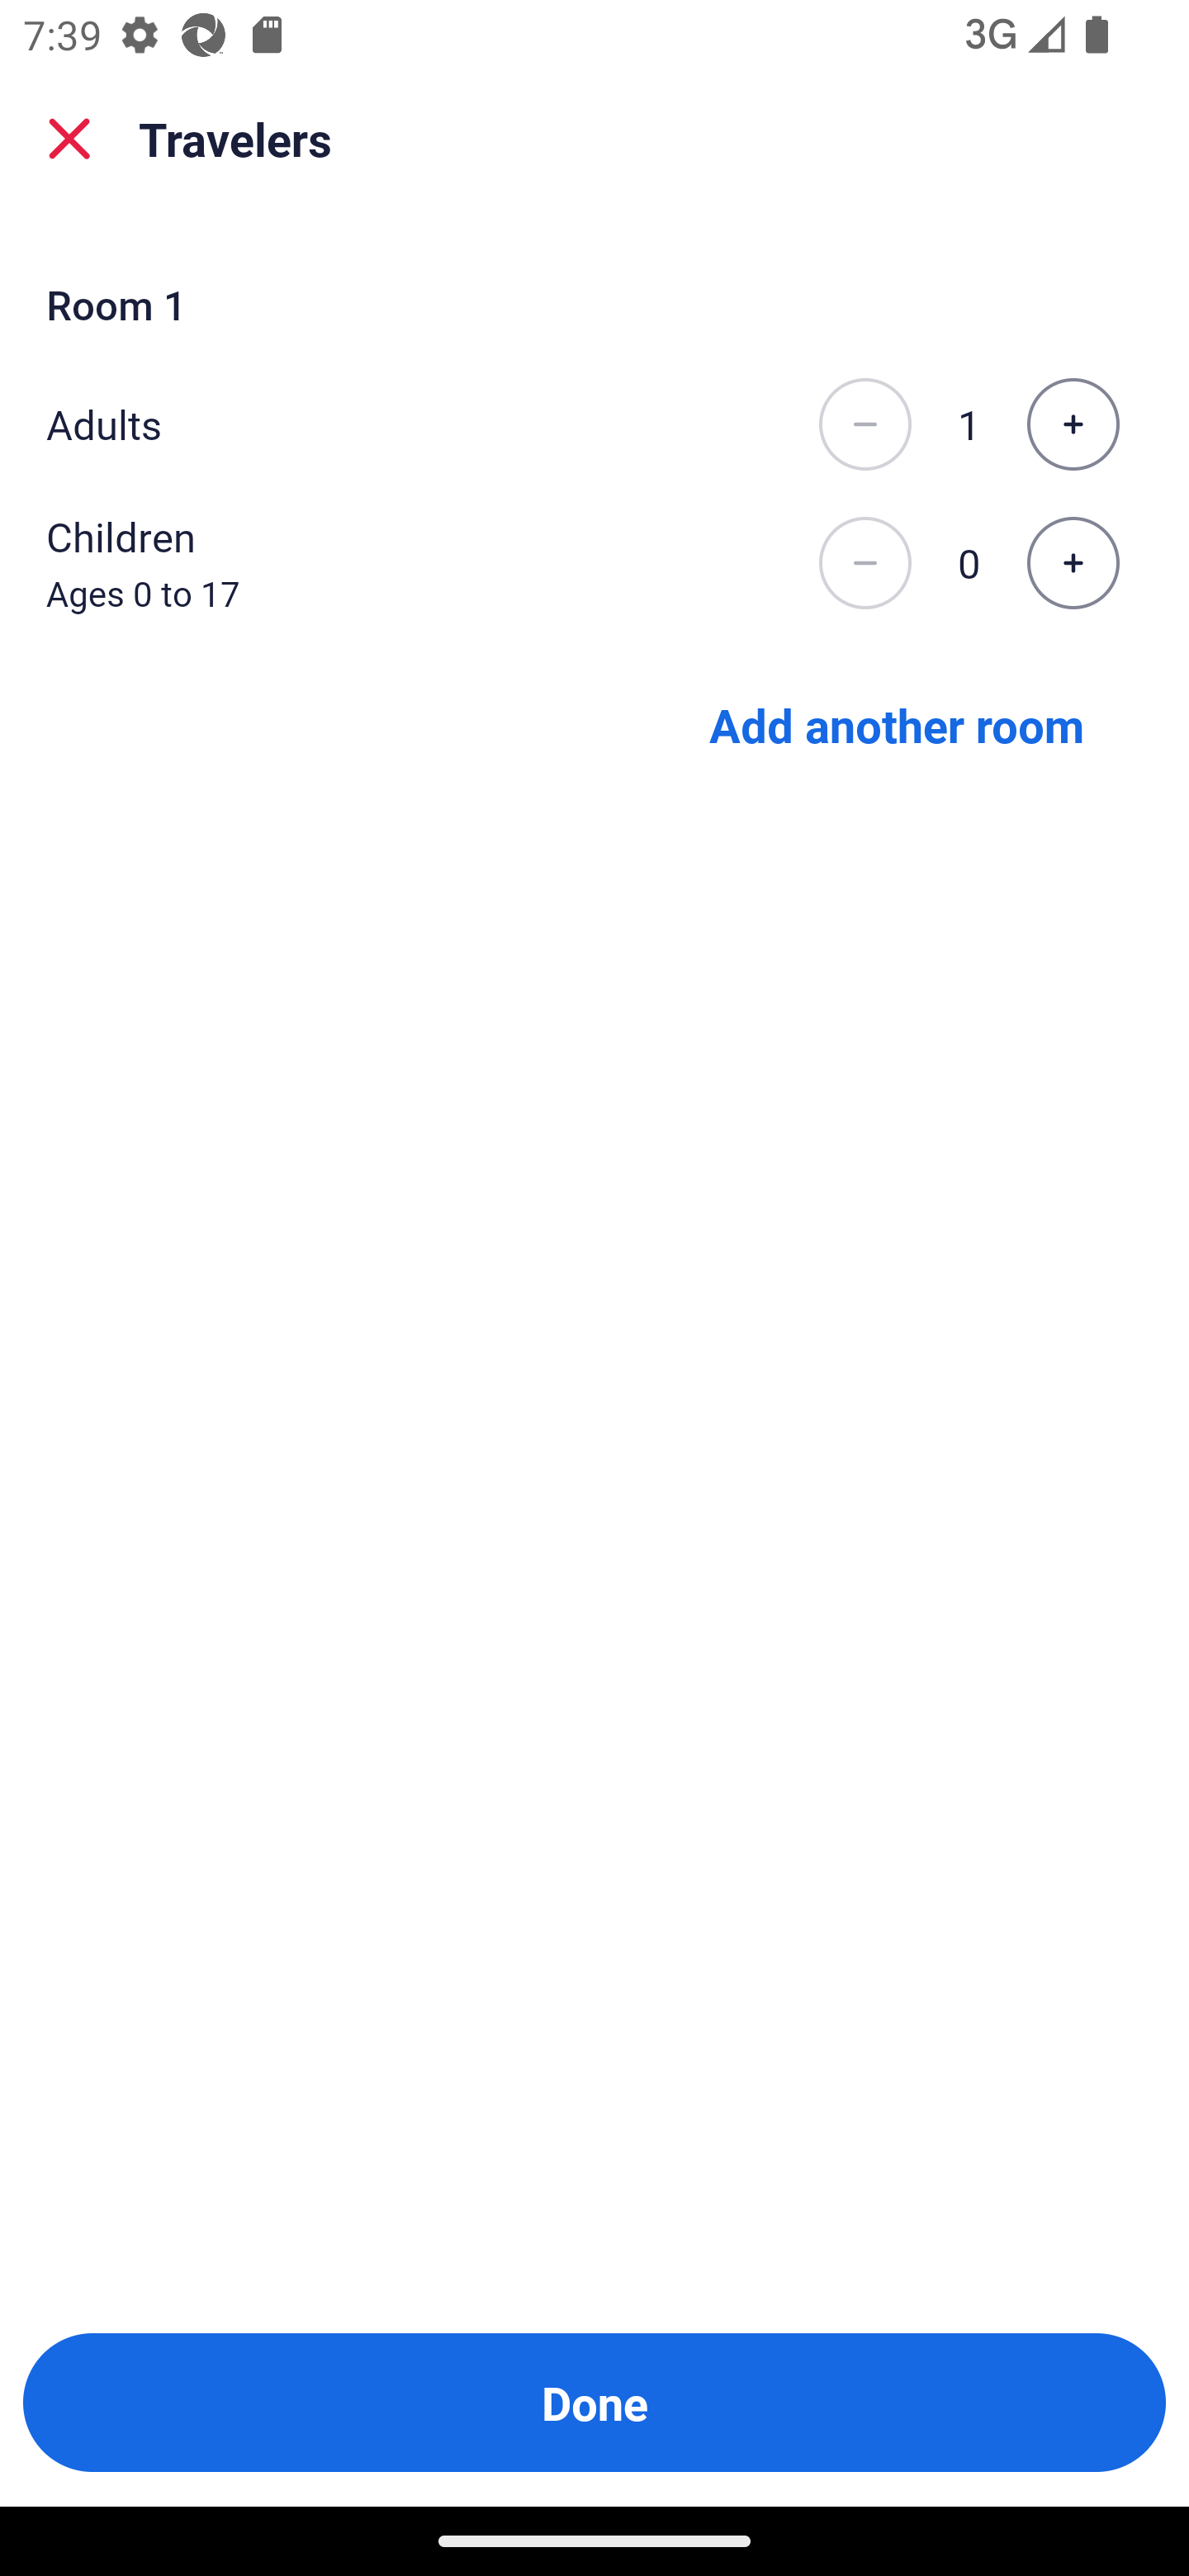  I want to click on Increase the number of adults, so click(1073, 424).